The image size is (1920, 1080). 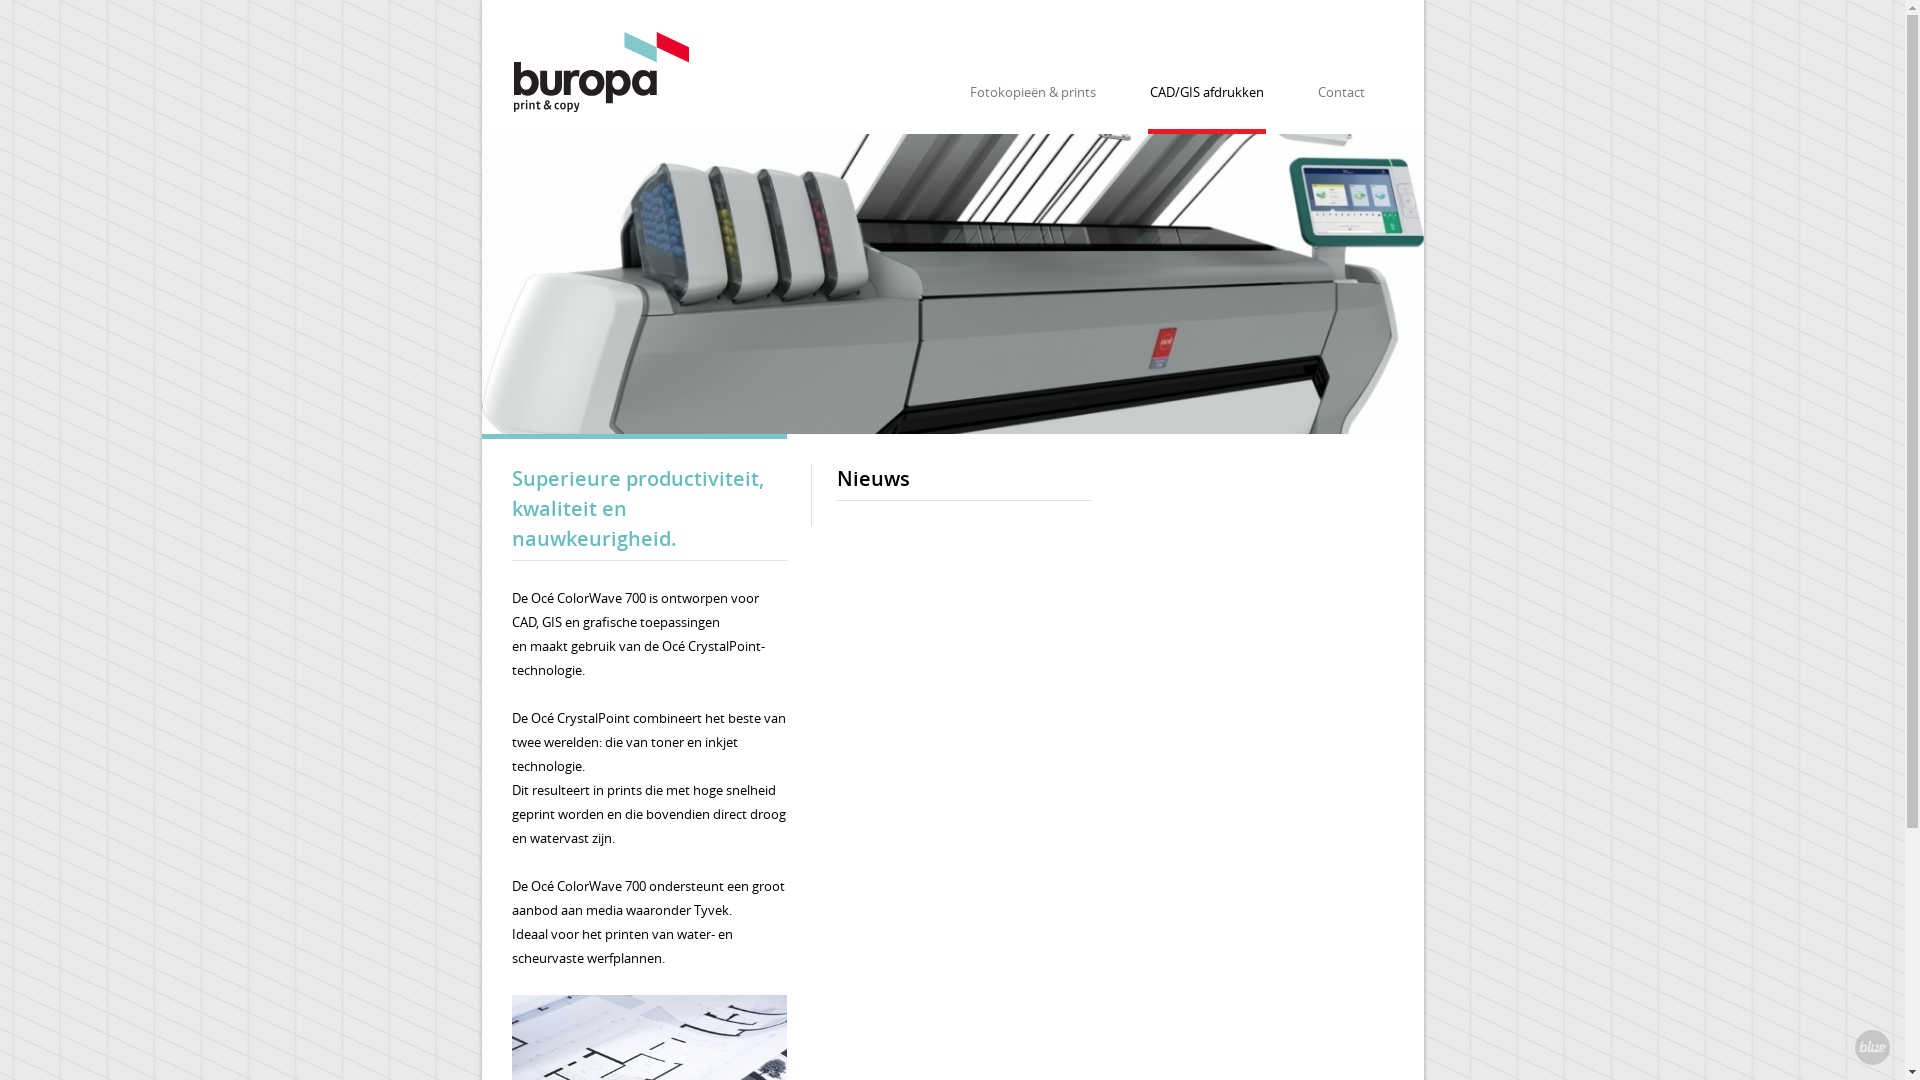 I want to click on Contact, so click(x=1342, y=94).